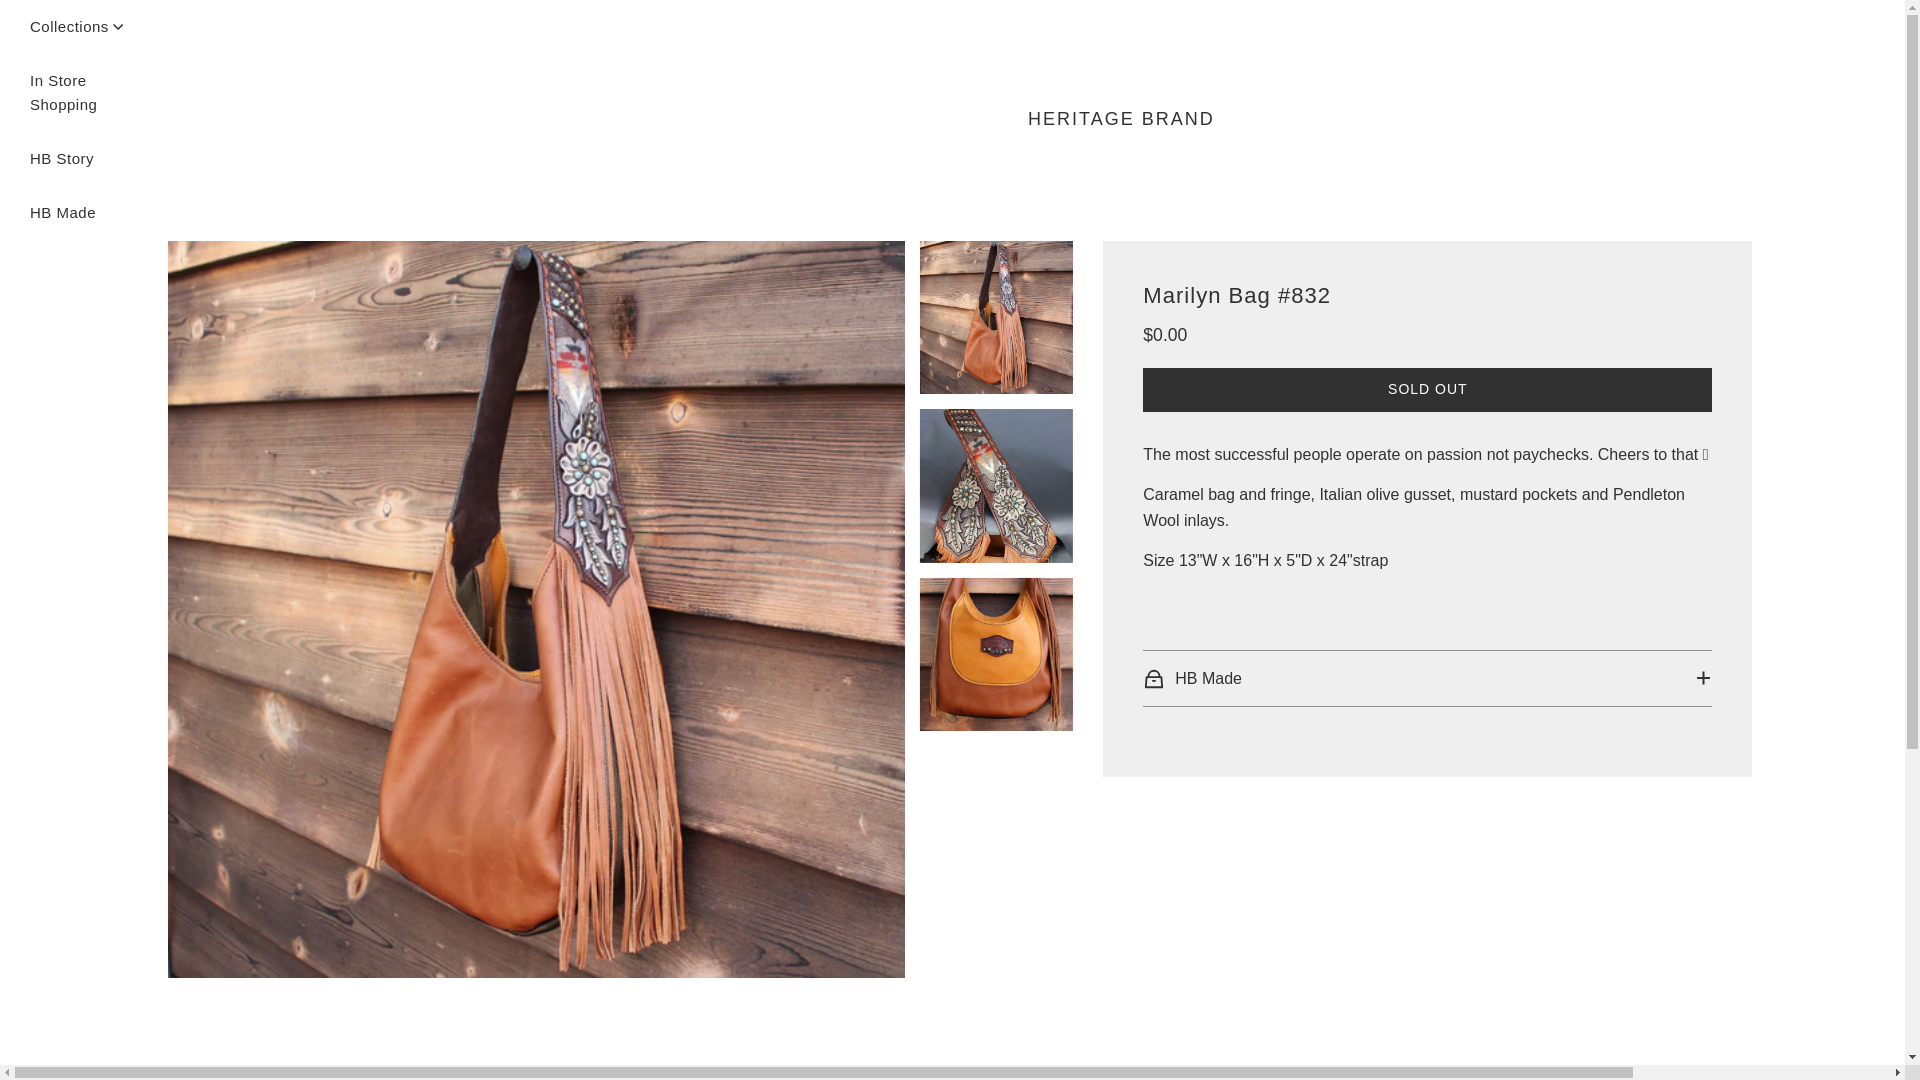 The height and width of the screenshot is (1080, 1920). Describe the element at coordinates (76, 92) in the screenshot. I see `In Store Shopping` at that location.